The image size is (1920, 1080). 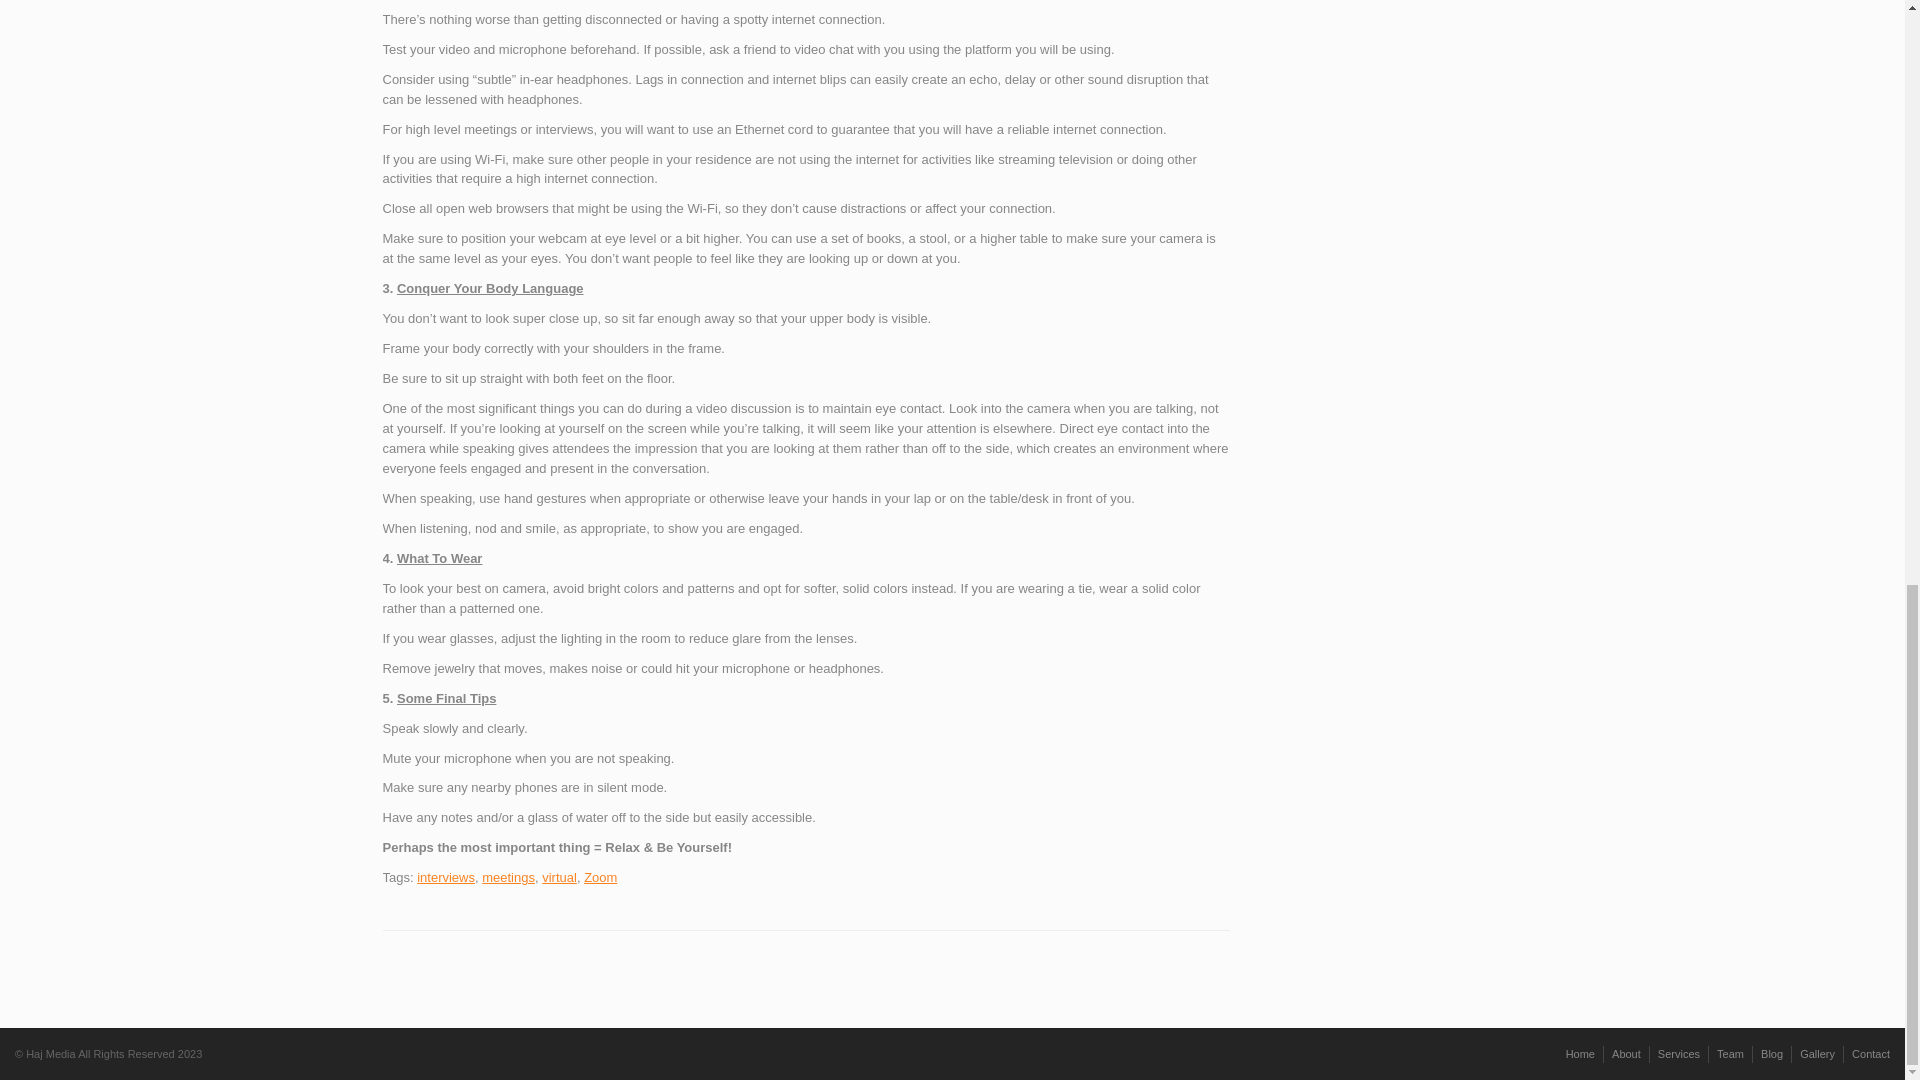 I want to click on interviews, so click(x=445, y=877).